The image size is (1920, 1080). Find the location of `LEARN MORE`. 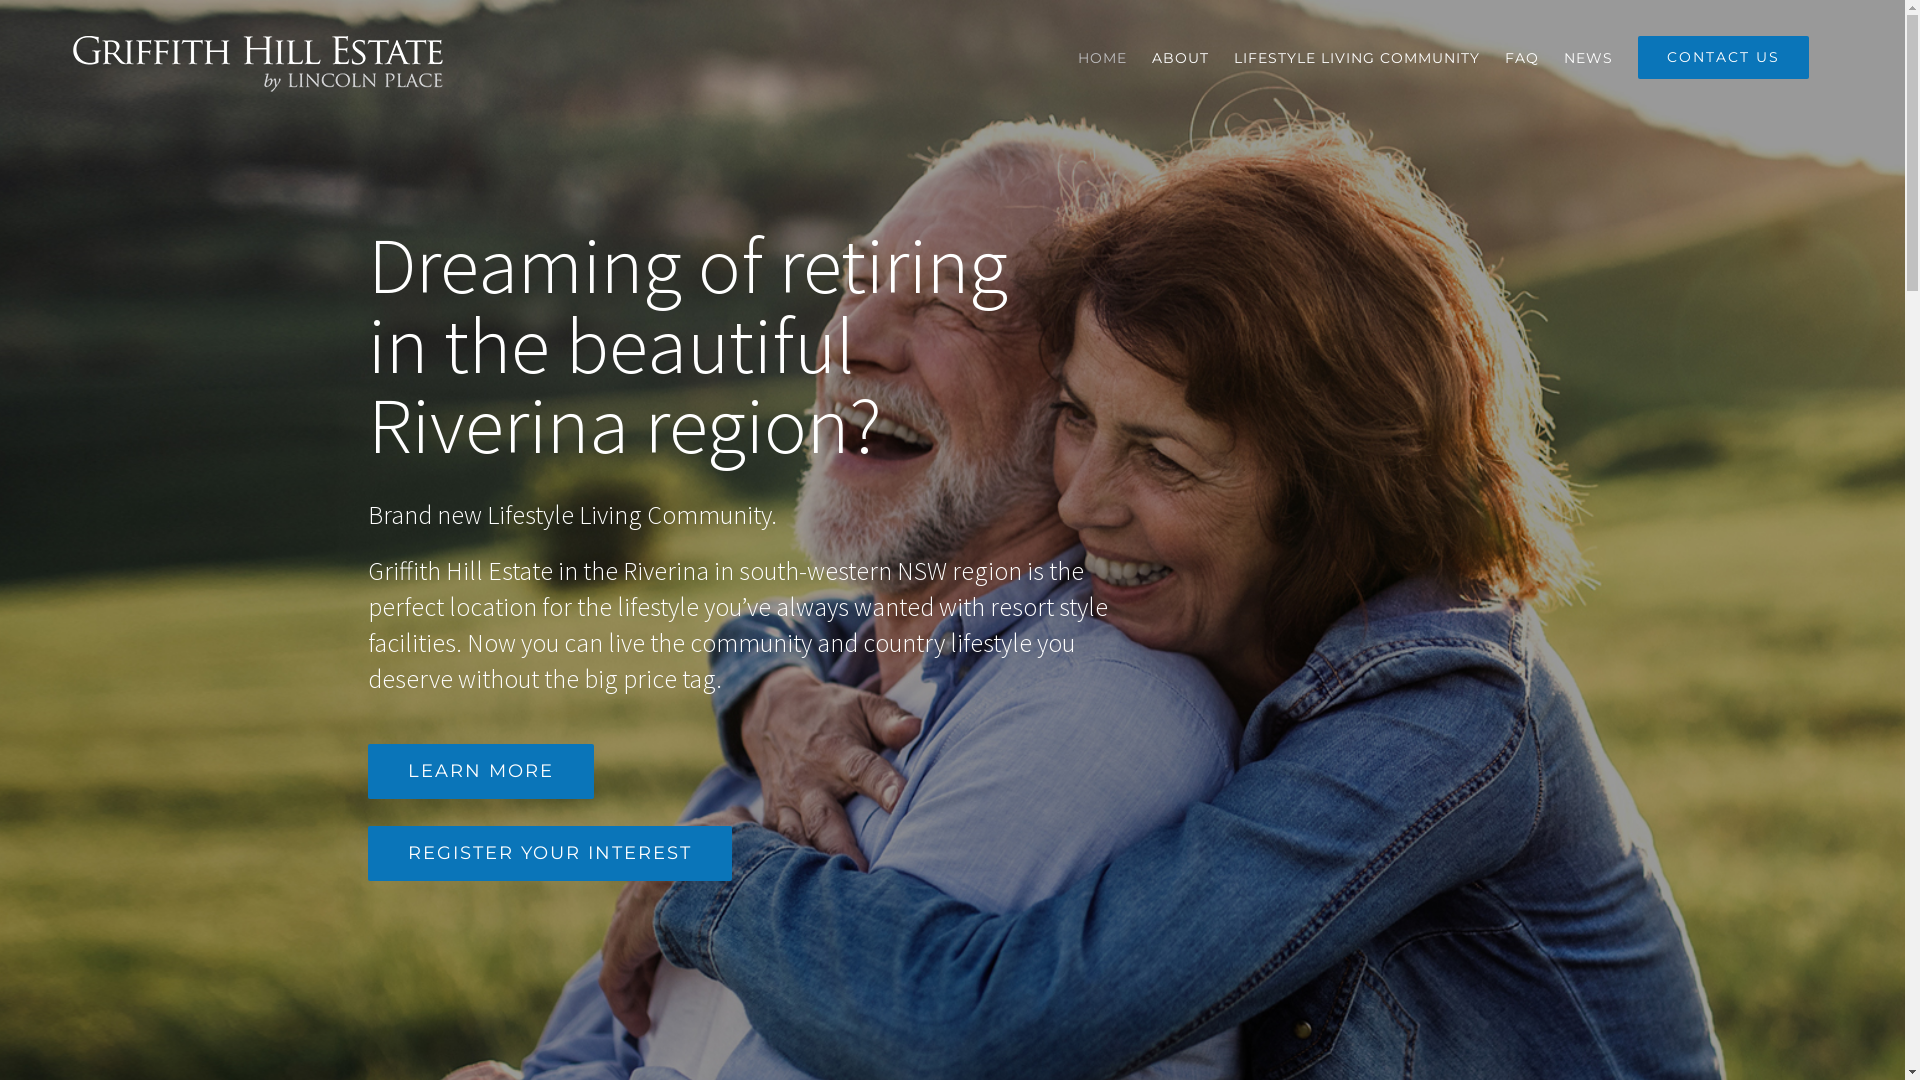

LEARN MORE is located at coordinates (481, 772).